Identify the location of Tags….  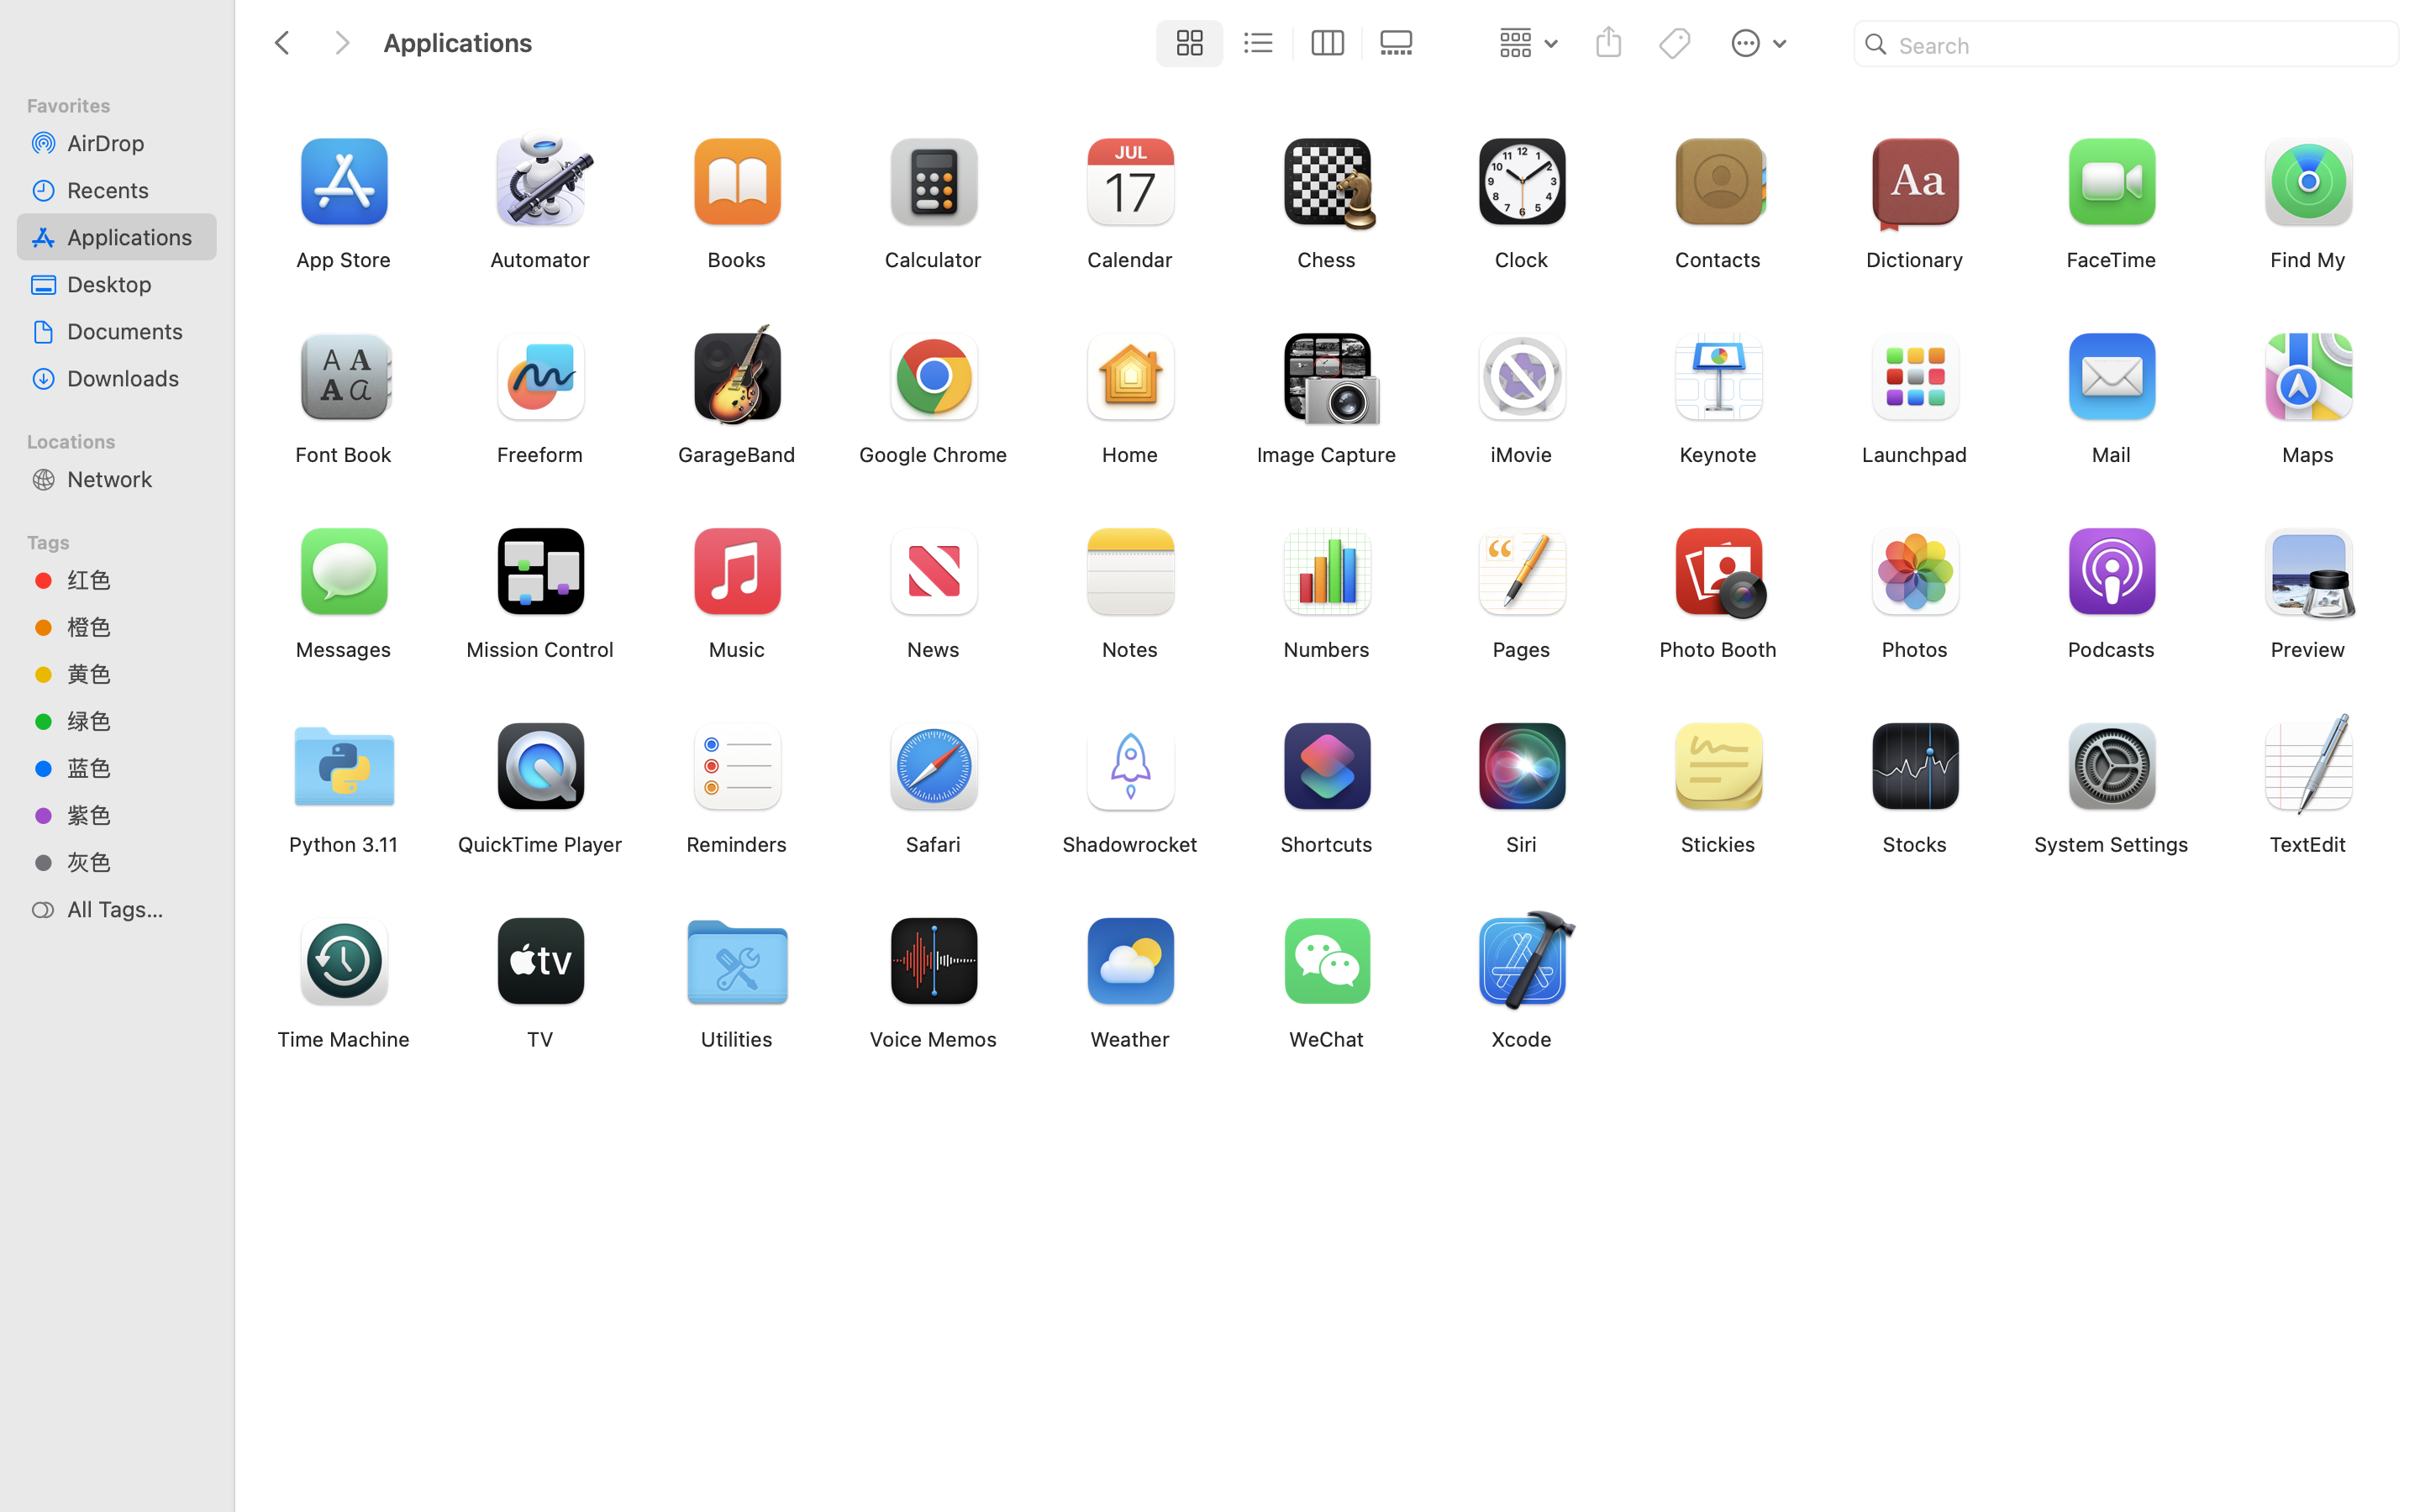
(36, 1499).